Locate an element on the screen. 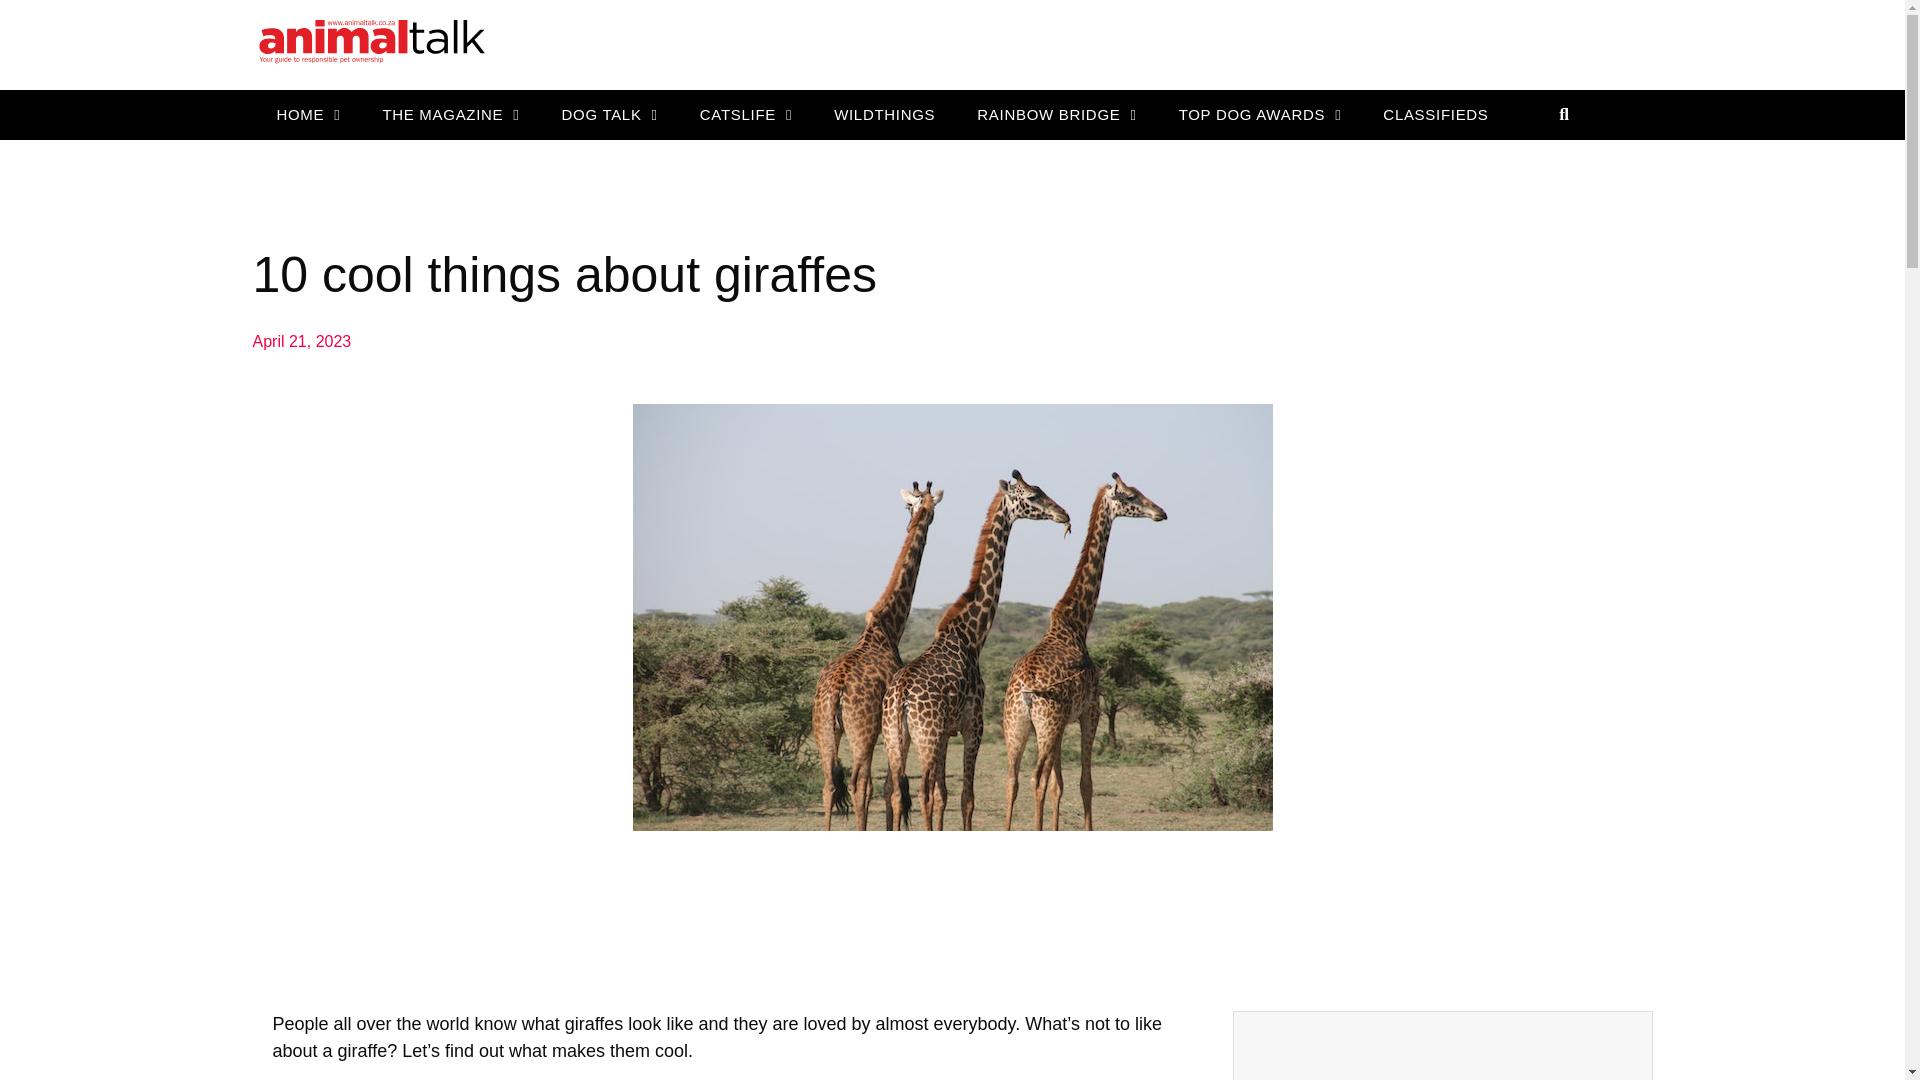 The image size is (1920, 1080). THE MAGAZINE is located at coordinates (450, 114).